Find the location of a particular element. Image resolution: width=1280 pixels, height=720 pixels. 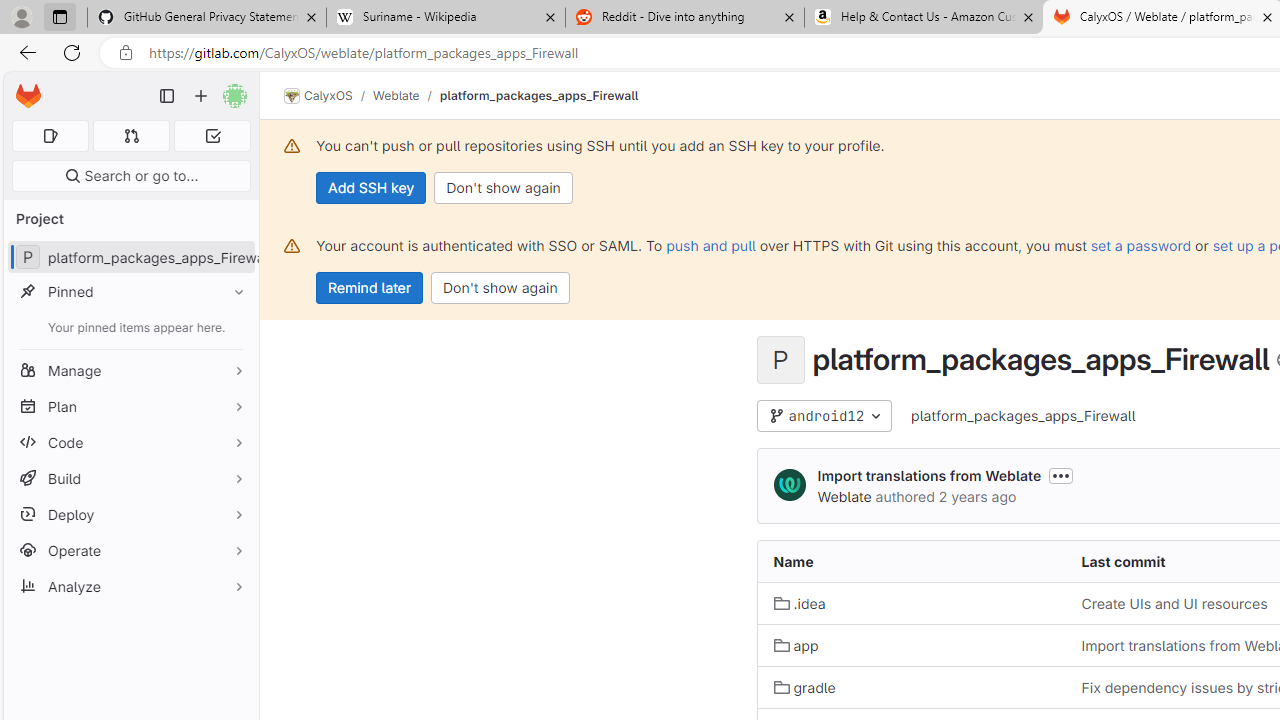

platform_packages_apps_Firewall is located at coordinates (1024, 415).